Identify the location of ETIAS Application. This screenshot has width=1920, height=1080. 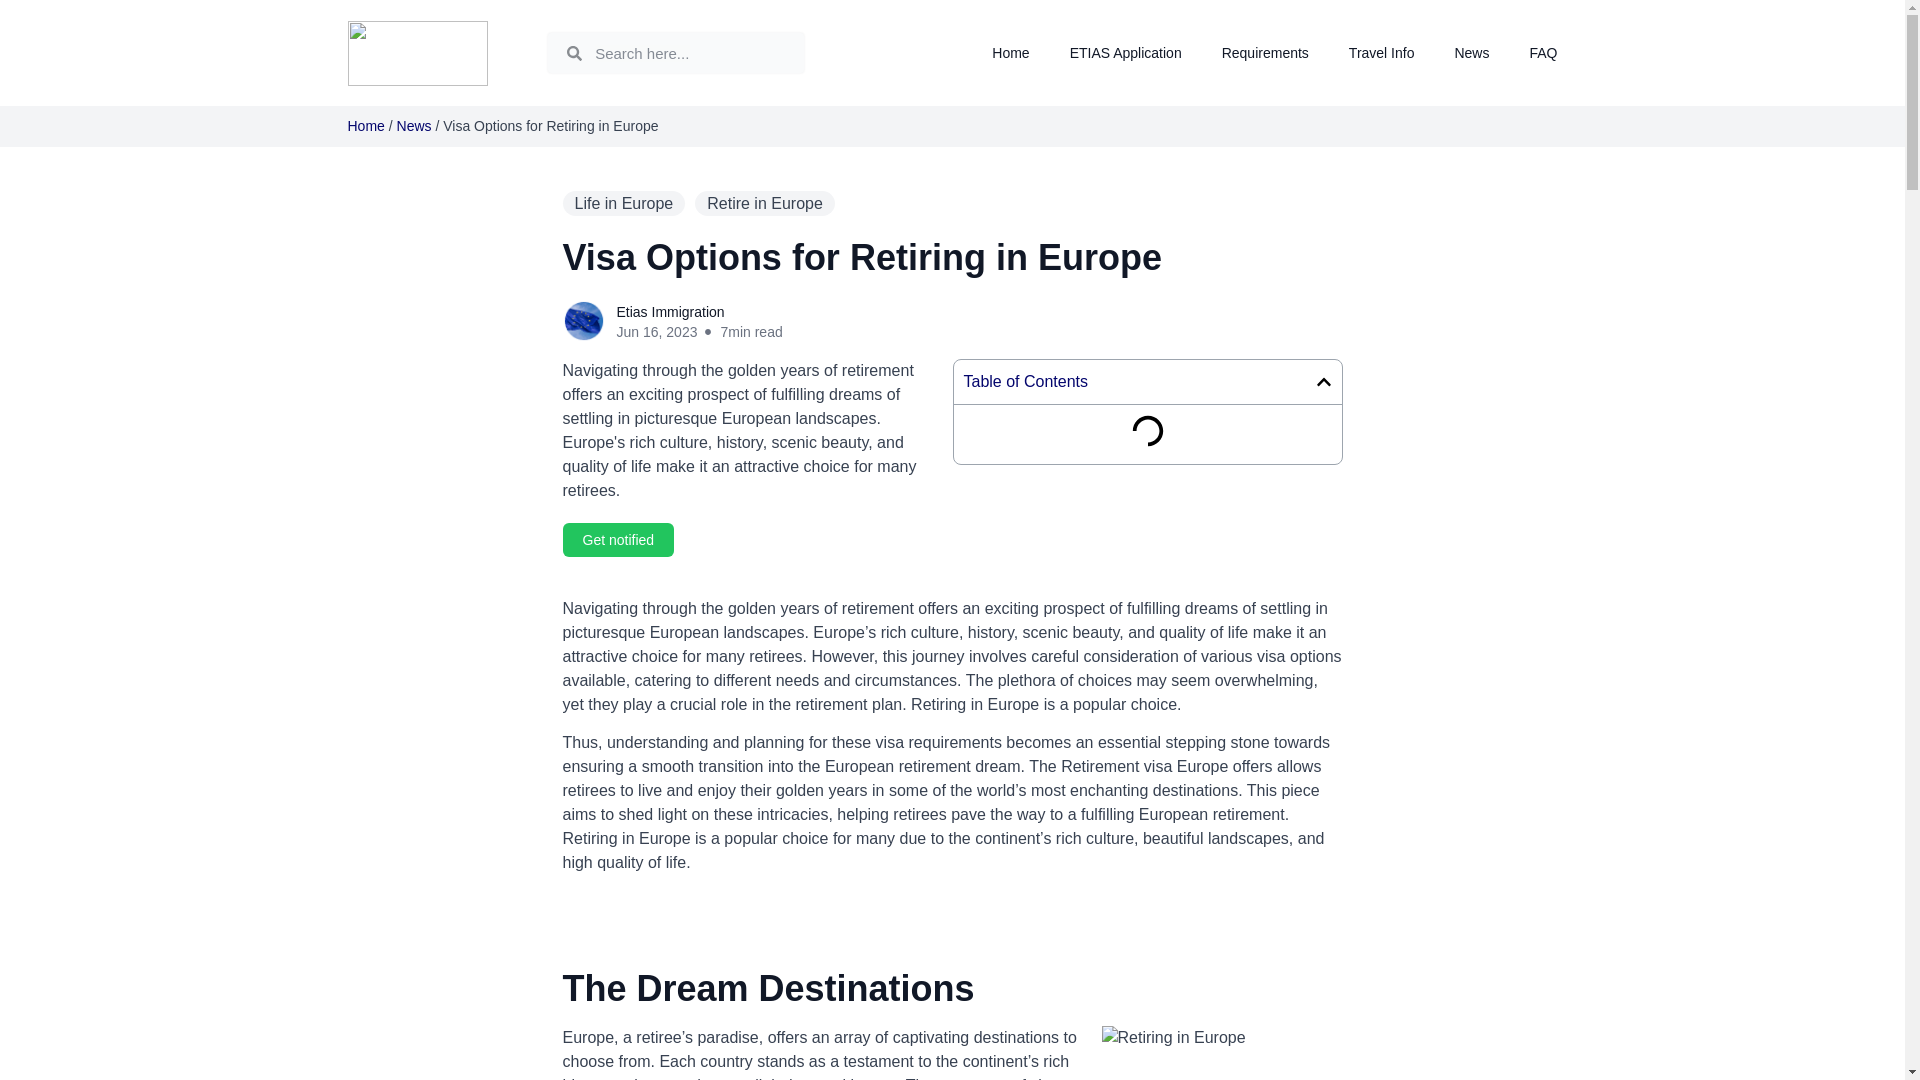
(1126, 52).